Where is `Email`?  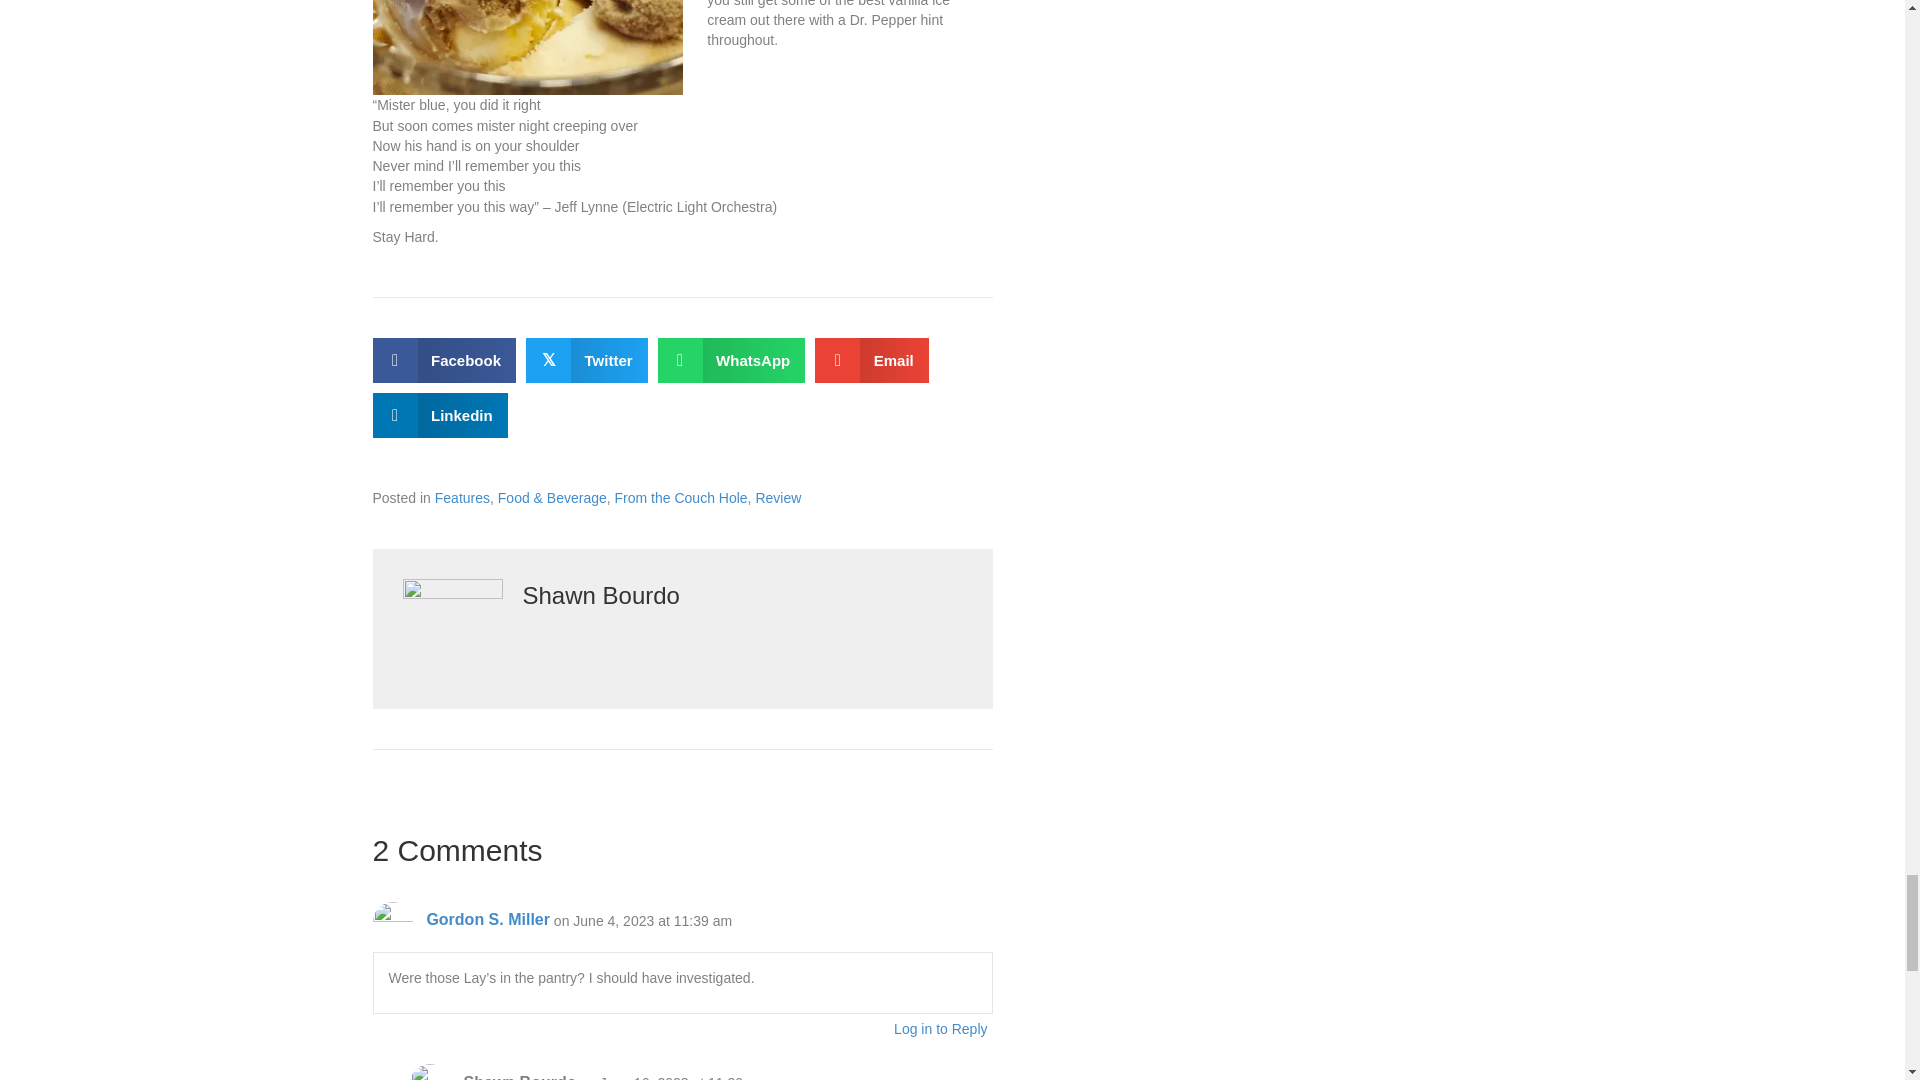
Email is located at coordinates (872, 360).